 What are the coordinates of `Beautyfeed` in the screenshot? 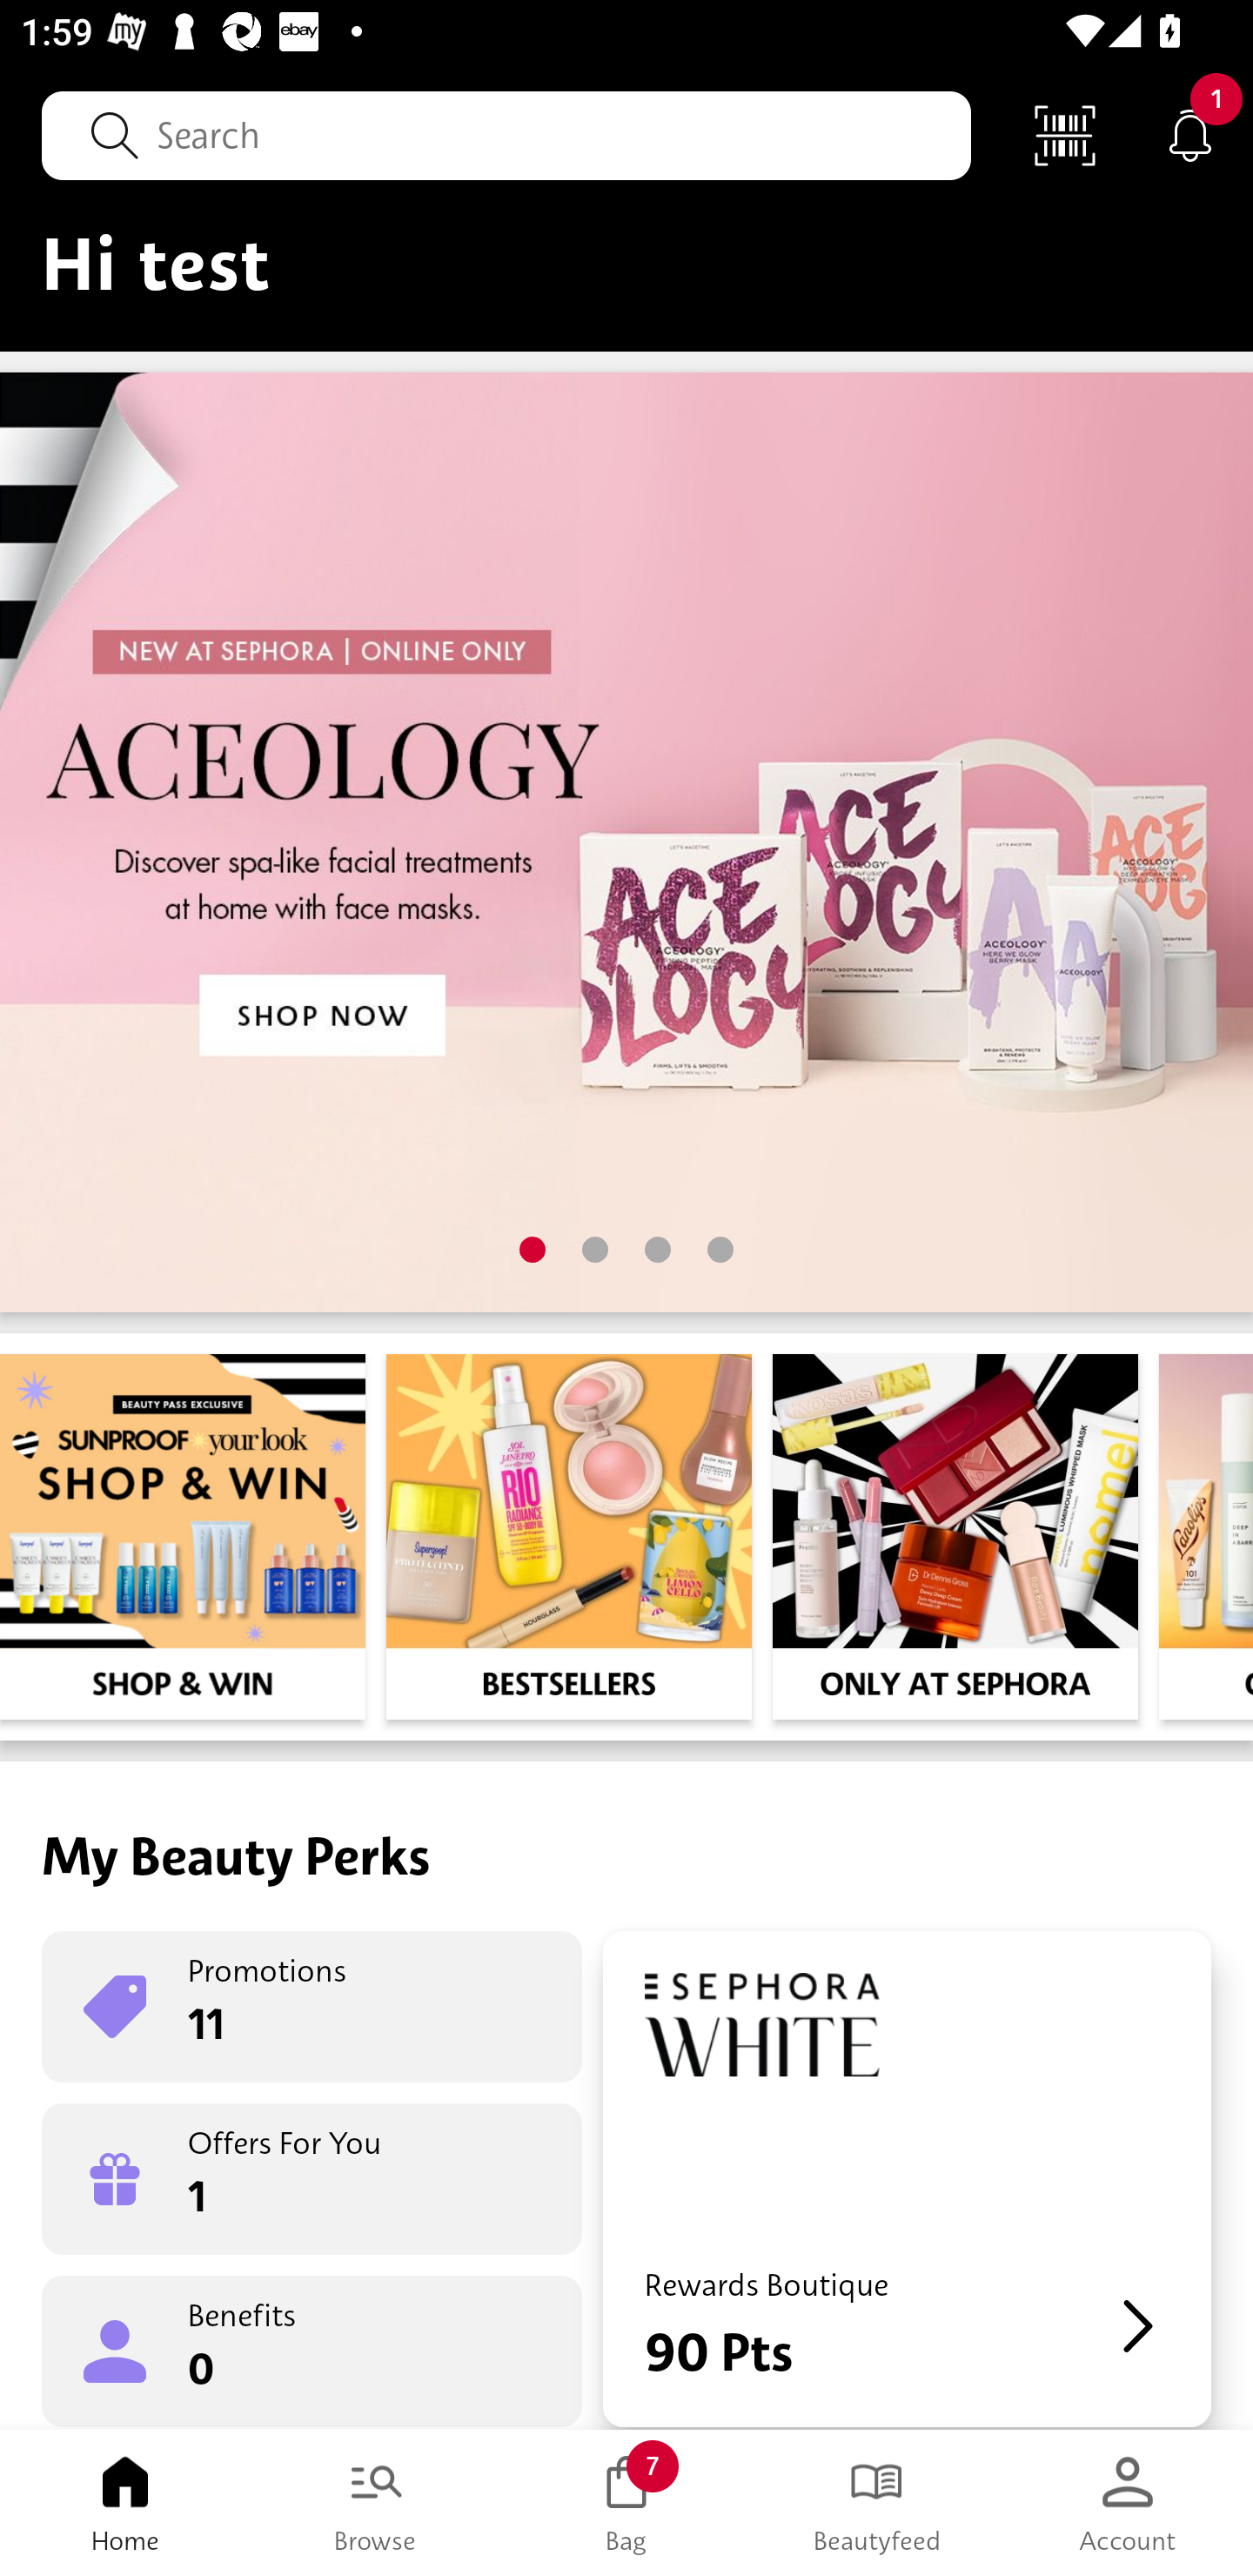 It's located at (877, 2503).